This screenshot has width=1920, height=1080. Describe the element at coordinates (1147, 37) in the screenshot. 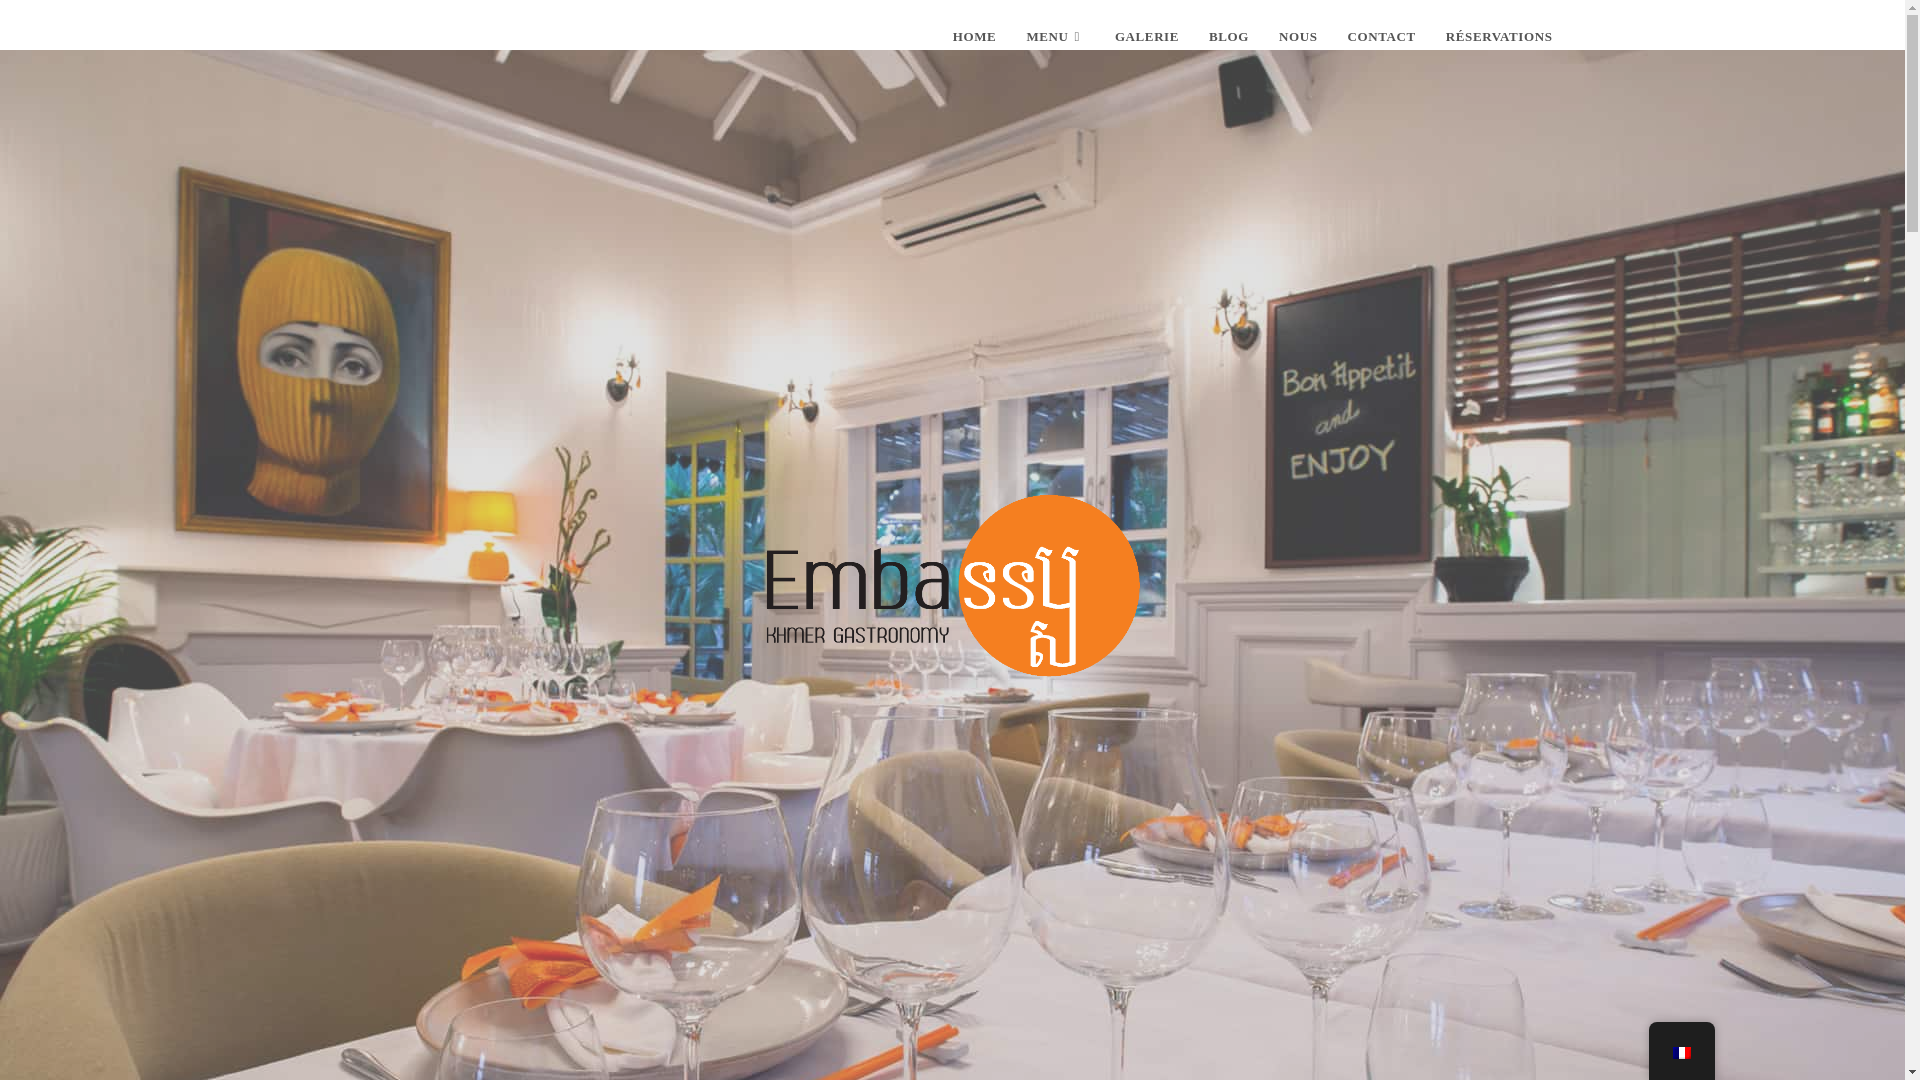

I see `GALERIE` at that location.